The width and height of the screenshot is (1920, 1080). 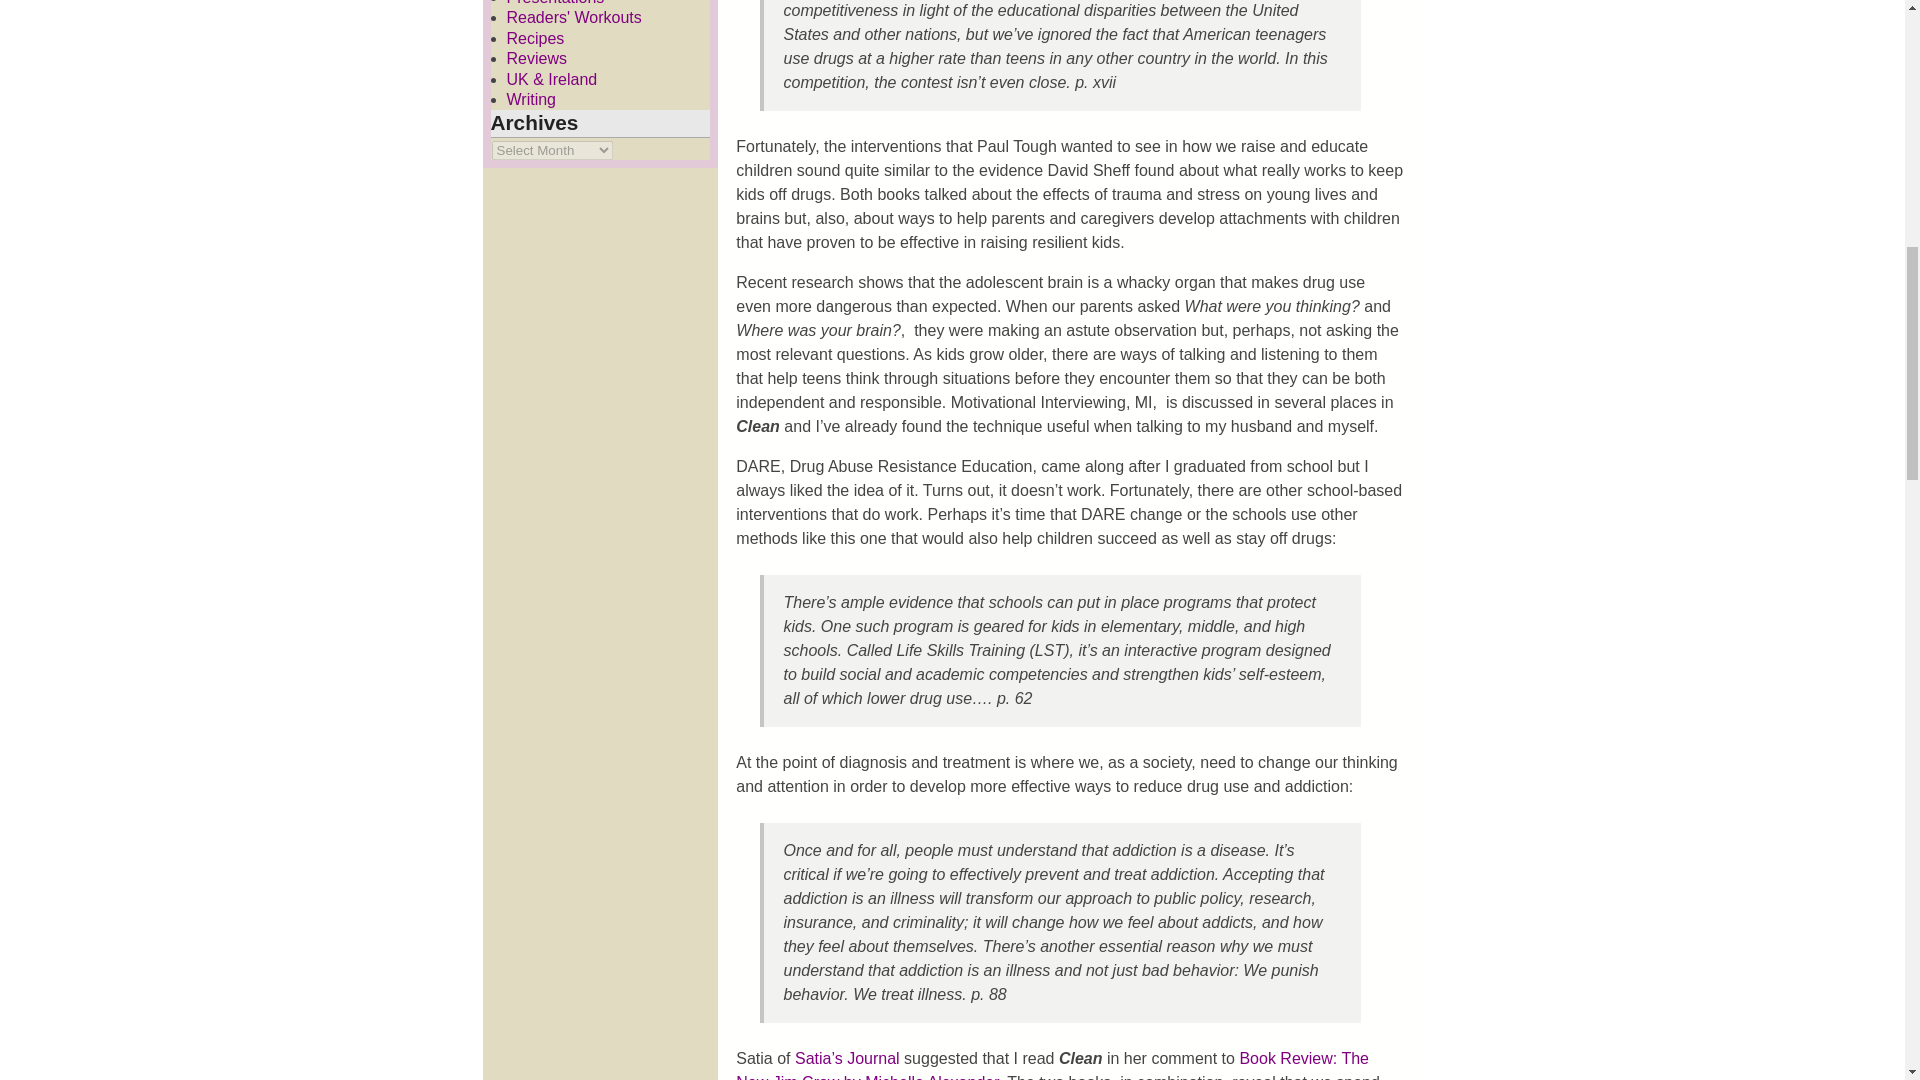 What do you see at coordinates (1052, 1064) in the screenshot?
I see `Book Review: The New Jim Crow by Michelle Alexander` at bounding box center [1052, 1064].